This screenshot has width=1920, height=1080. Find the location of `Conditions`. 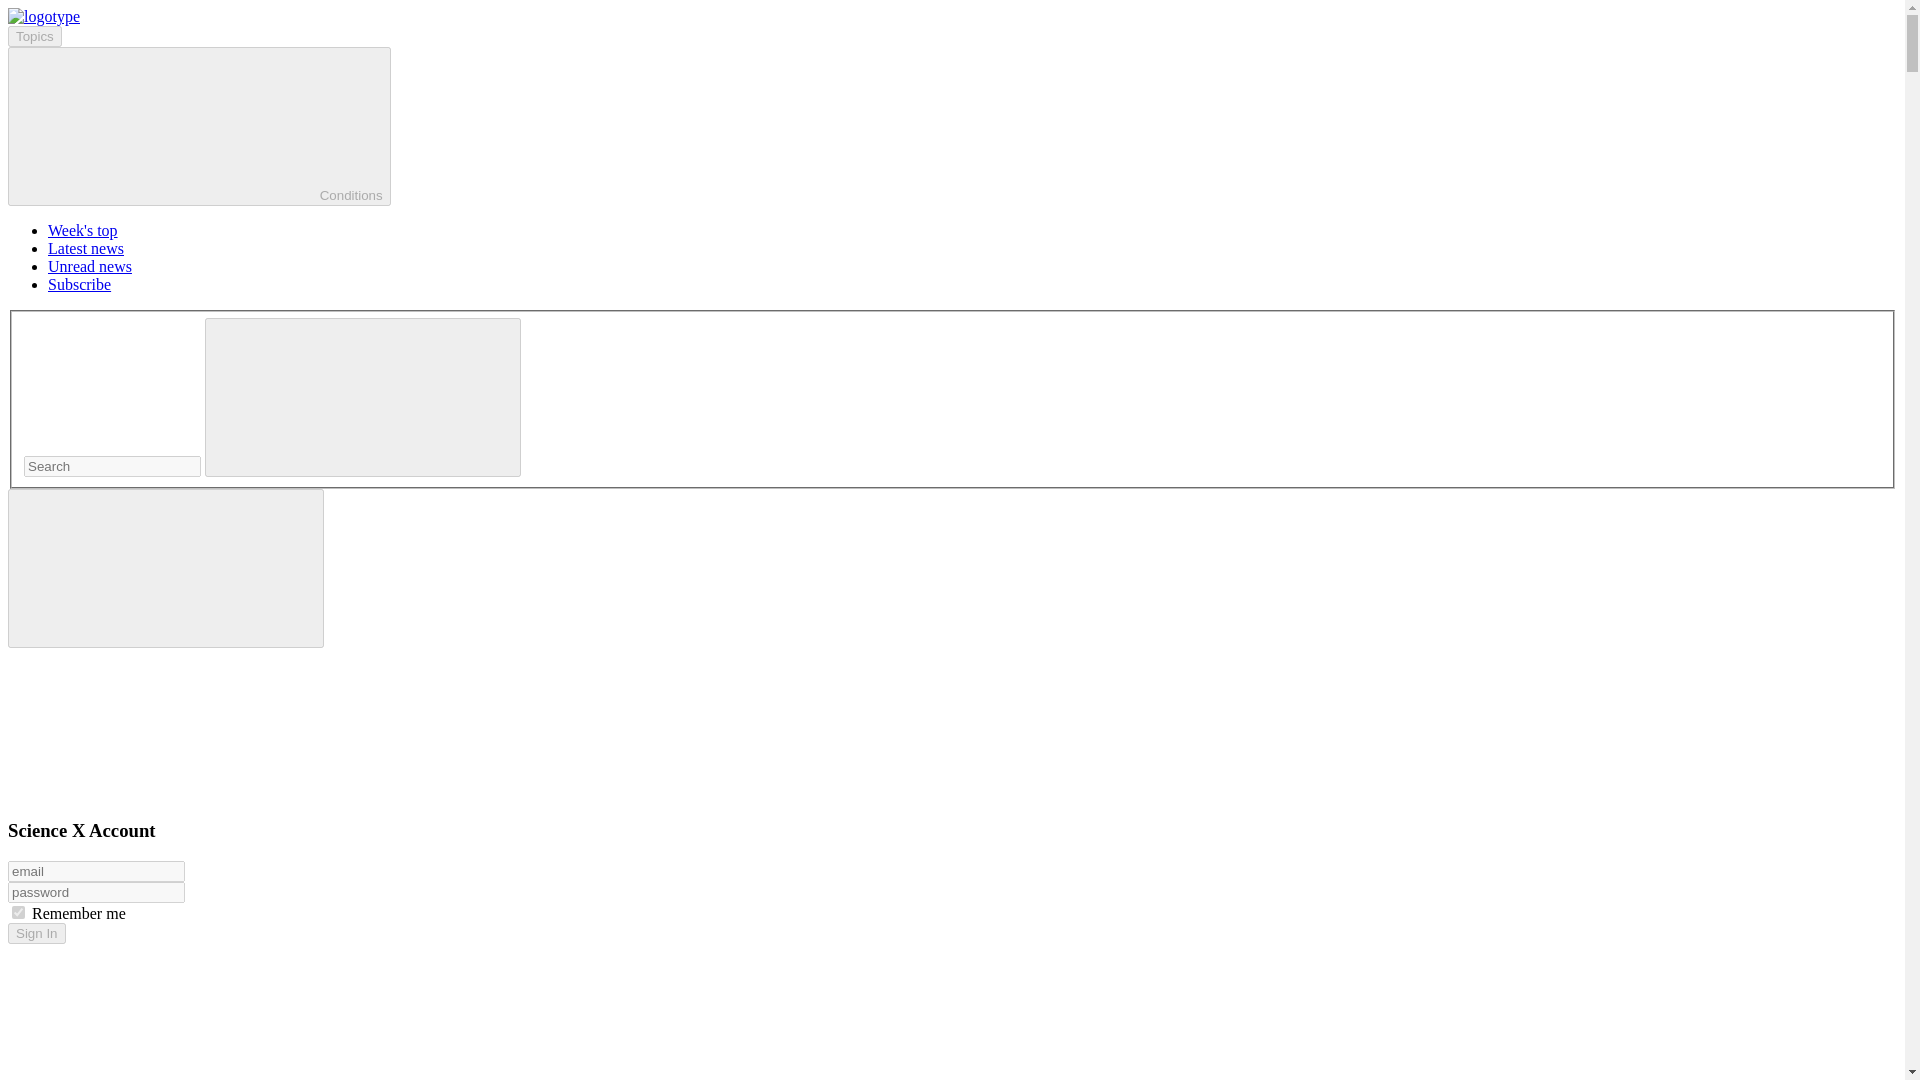

Conditions is located at coordinates (199, 126).